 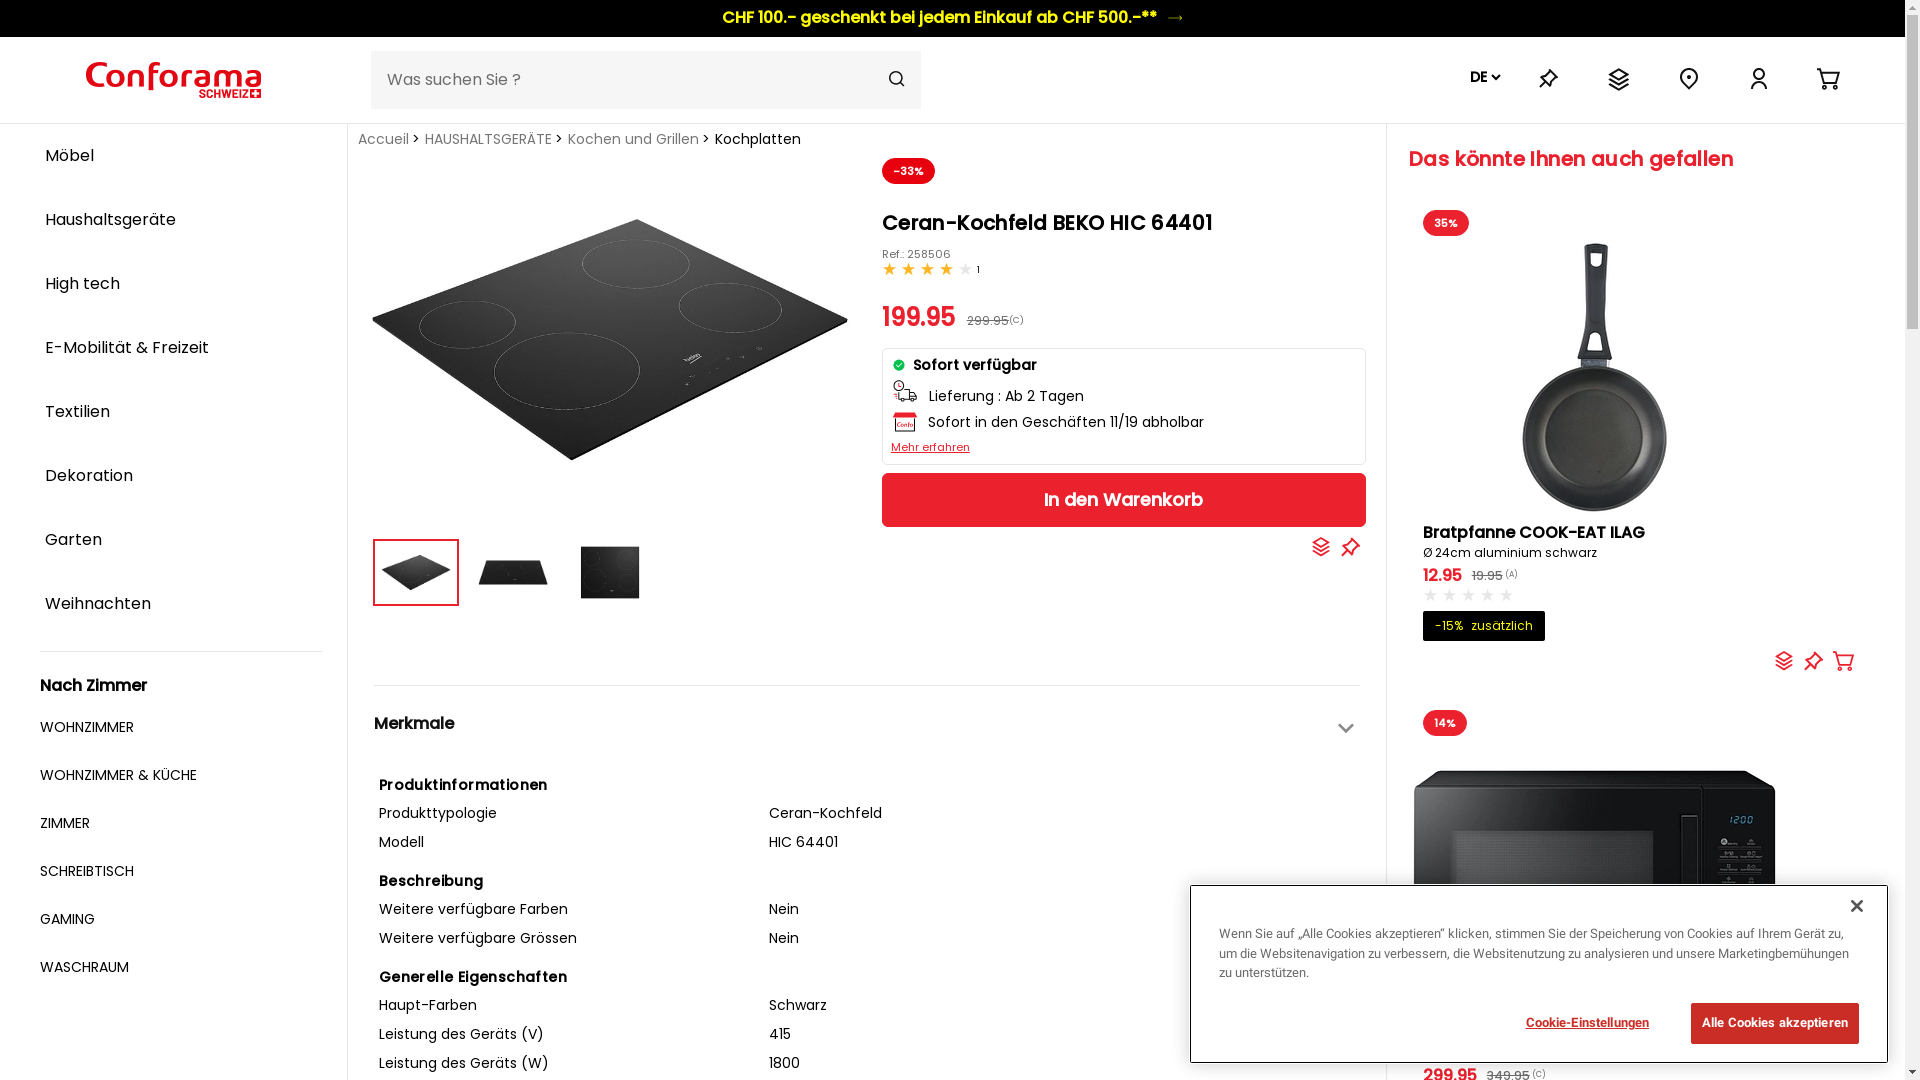 What do you see at coordinates (1124, 500) in the screenshot?
I see `In den Warenkorb` at bounding box center [1124, 500].